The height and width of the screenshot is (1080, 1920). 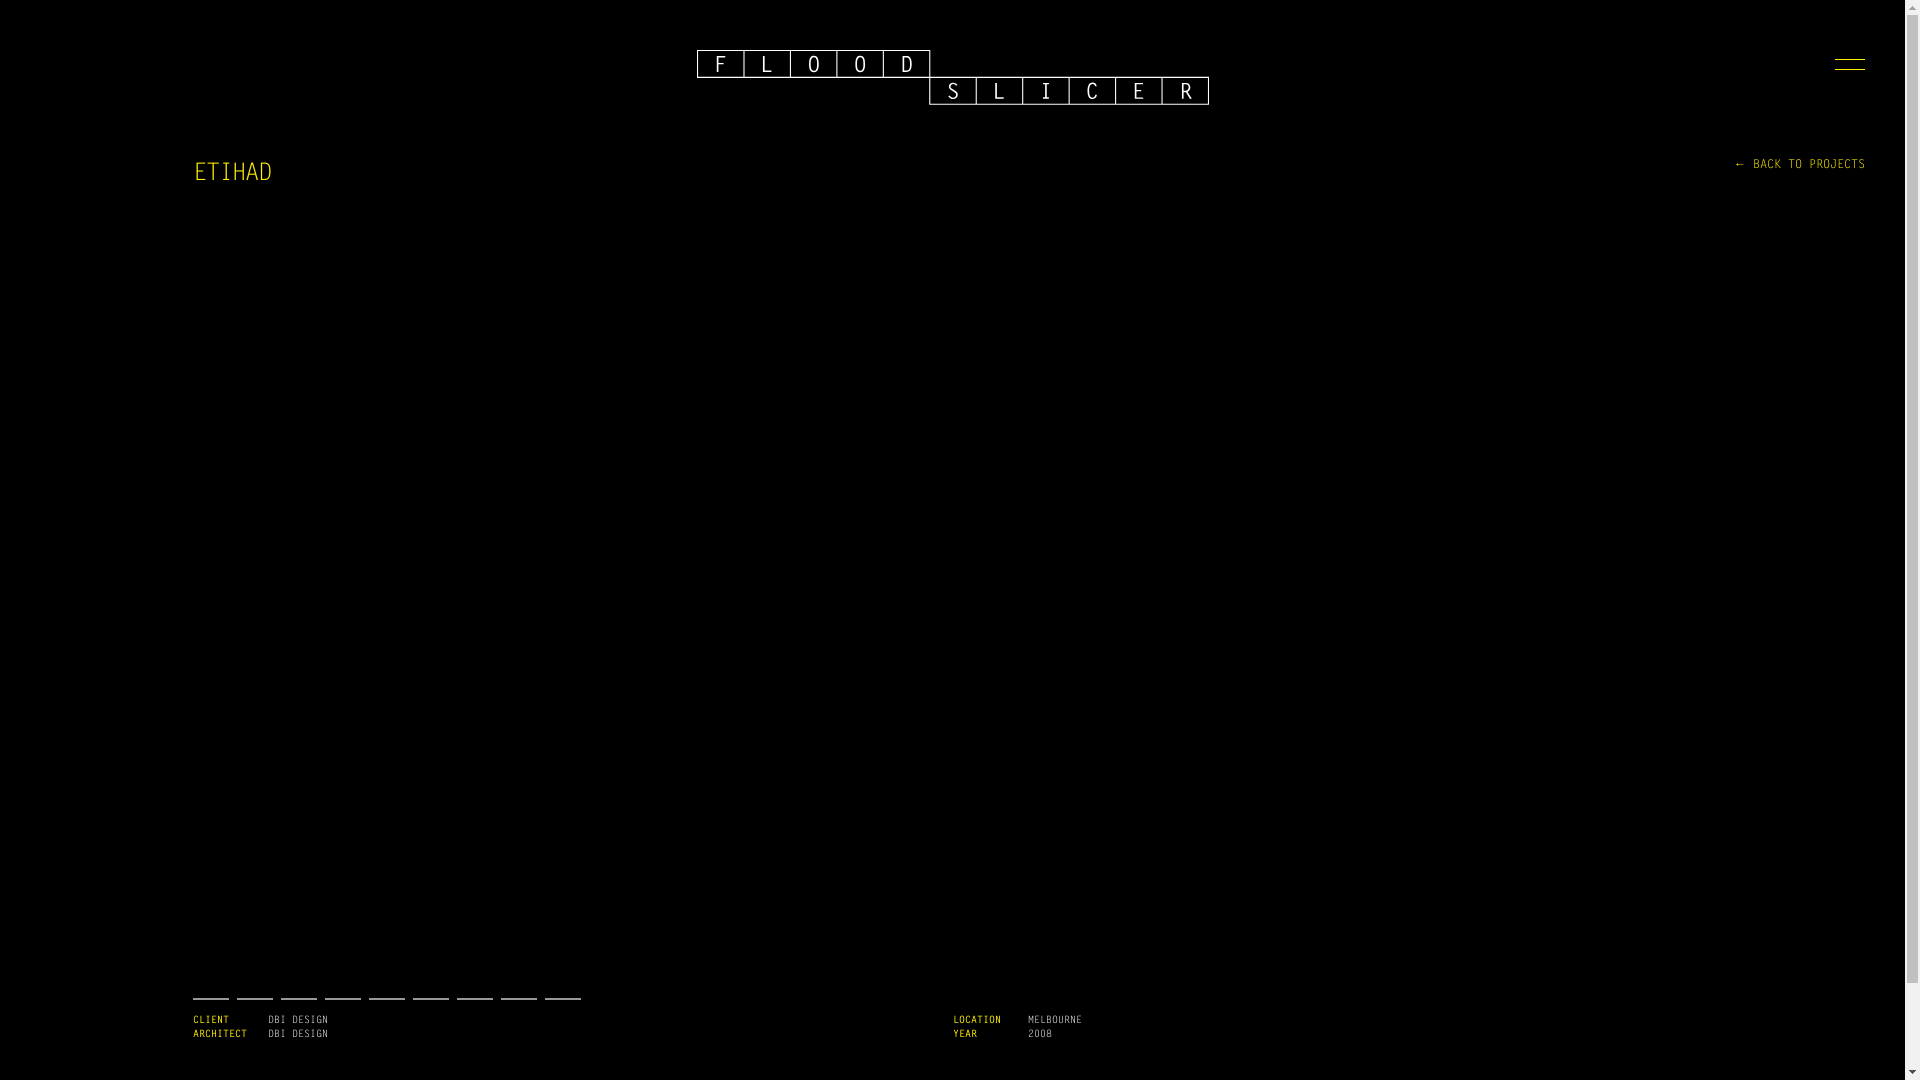 I want to click on FACEBOOK, so click(x=983, y=1014).